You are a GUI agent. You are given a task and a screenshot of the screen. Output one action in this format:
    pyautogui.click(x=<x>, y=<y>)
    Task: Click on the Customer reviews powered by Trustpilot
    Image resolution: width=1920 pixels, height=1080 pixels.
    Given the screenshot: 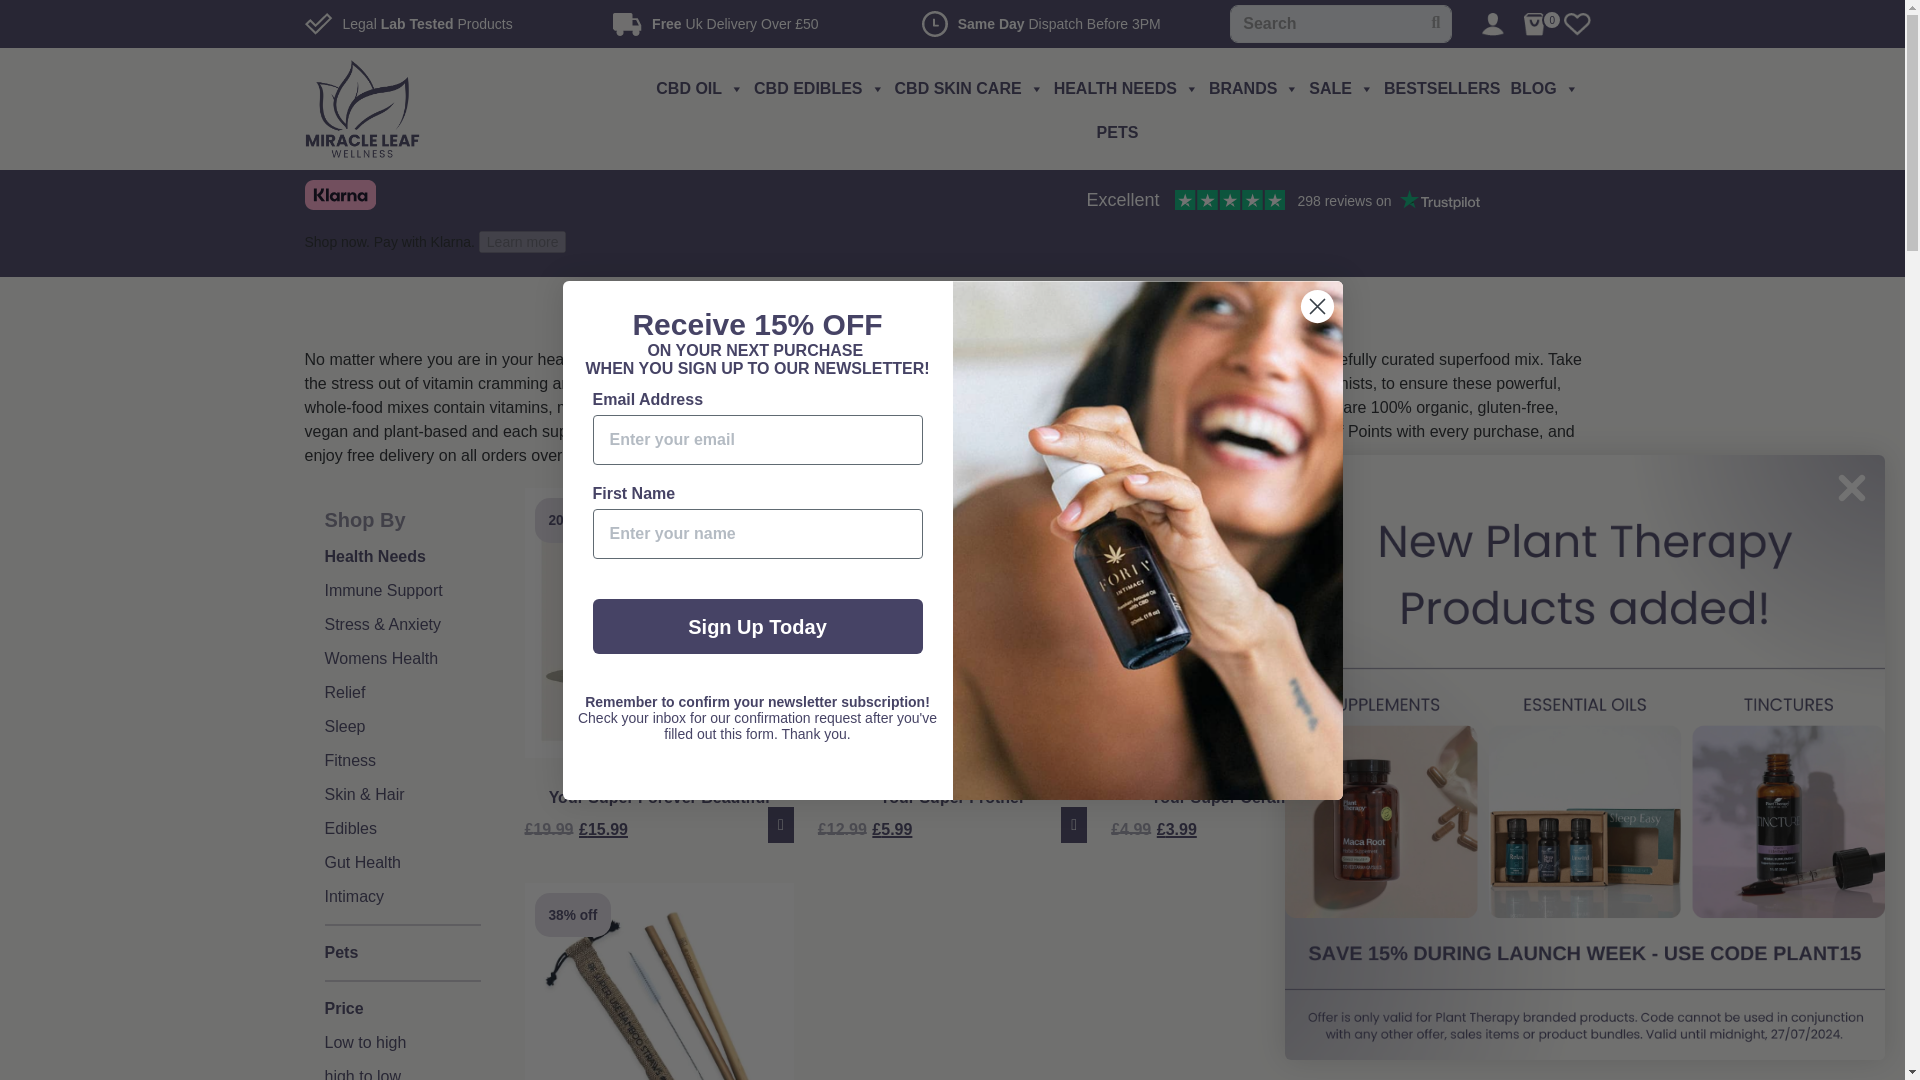 What is the action you would take?
    pyautogui.click(x=1281, y=200)
    